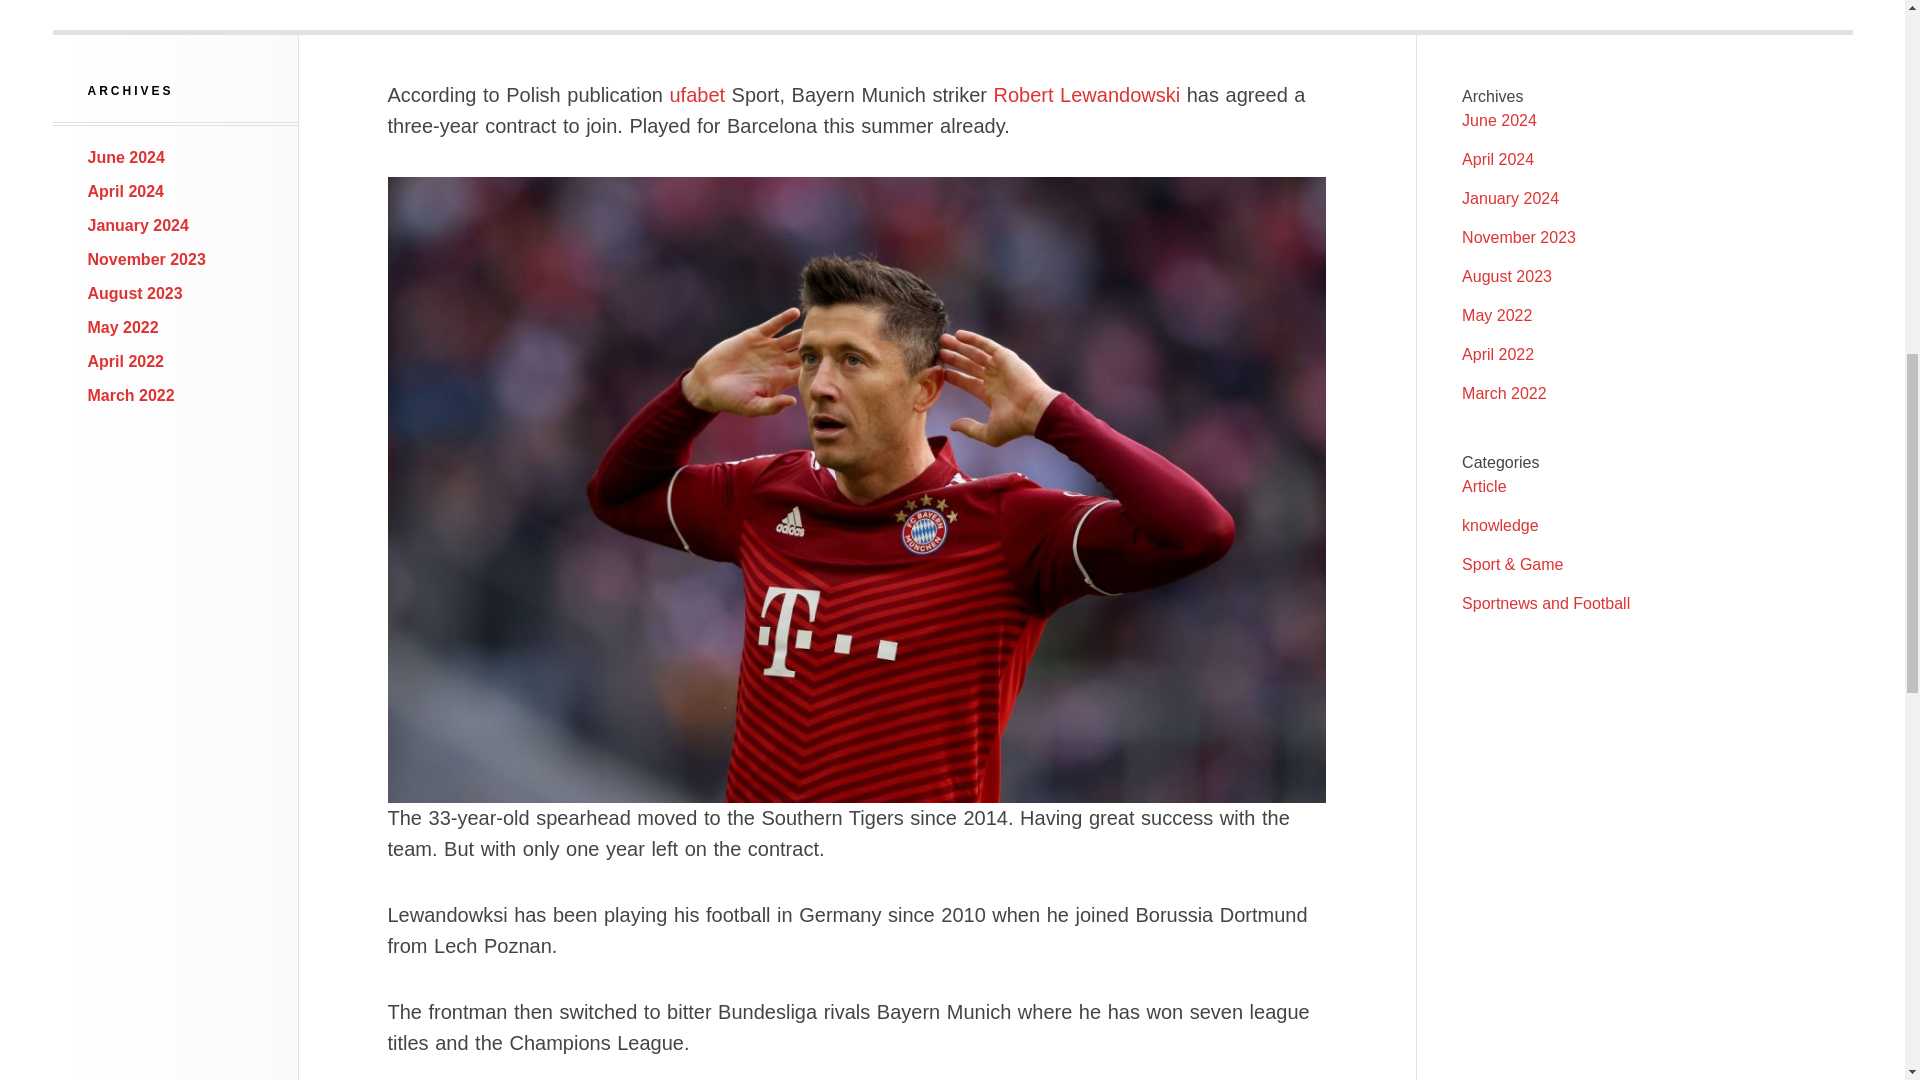  What do you see at coordinates (131, 394) in the screenshot?
I see `March 2022` at bounding box center [131, 394].